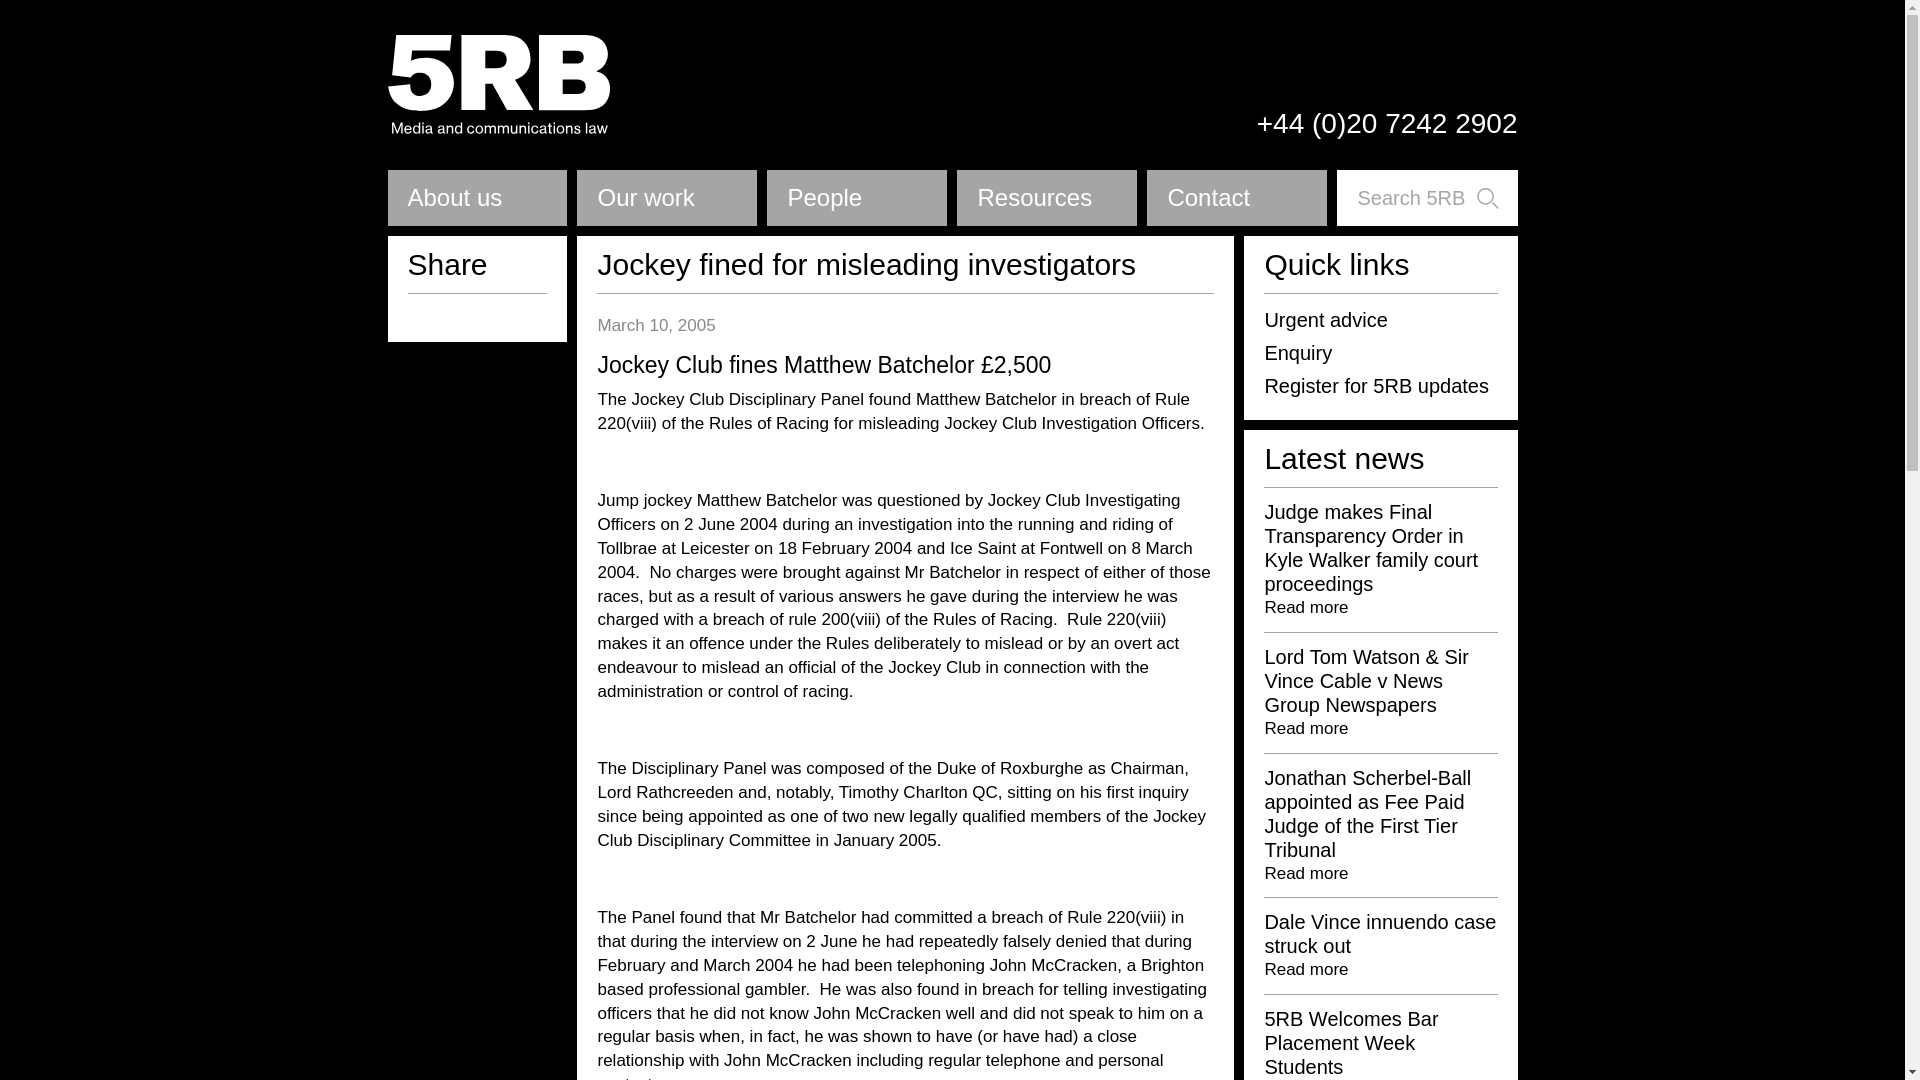  Describe the element at coordinates (856, 198) in the screenshot. I see `People` at that location.